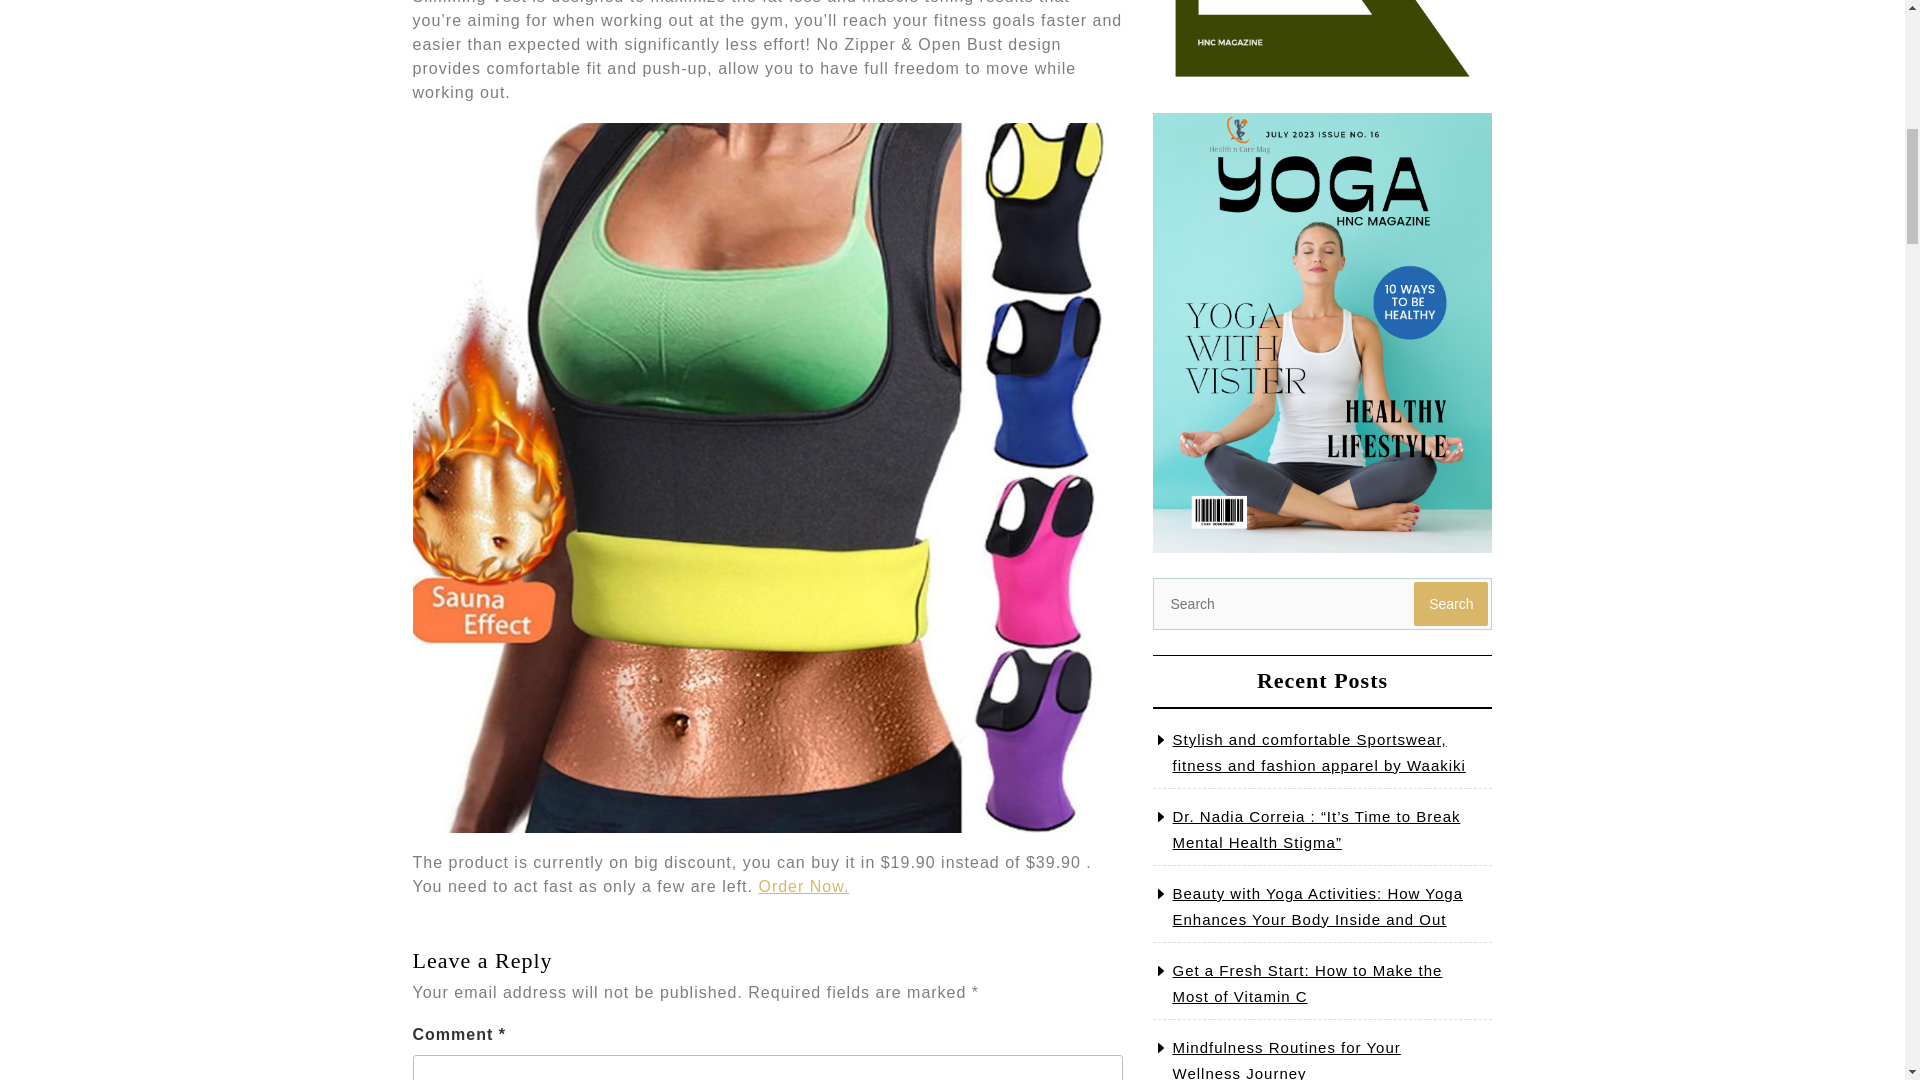 The image size is (1920, 1080). I want to click on Get a Fresh Start: How to Make the Most of Vitamin C, so click(1306, 984).